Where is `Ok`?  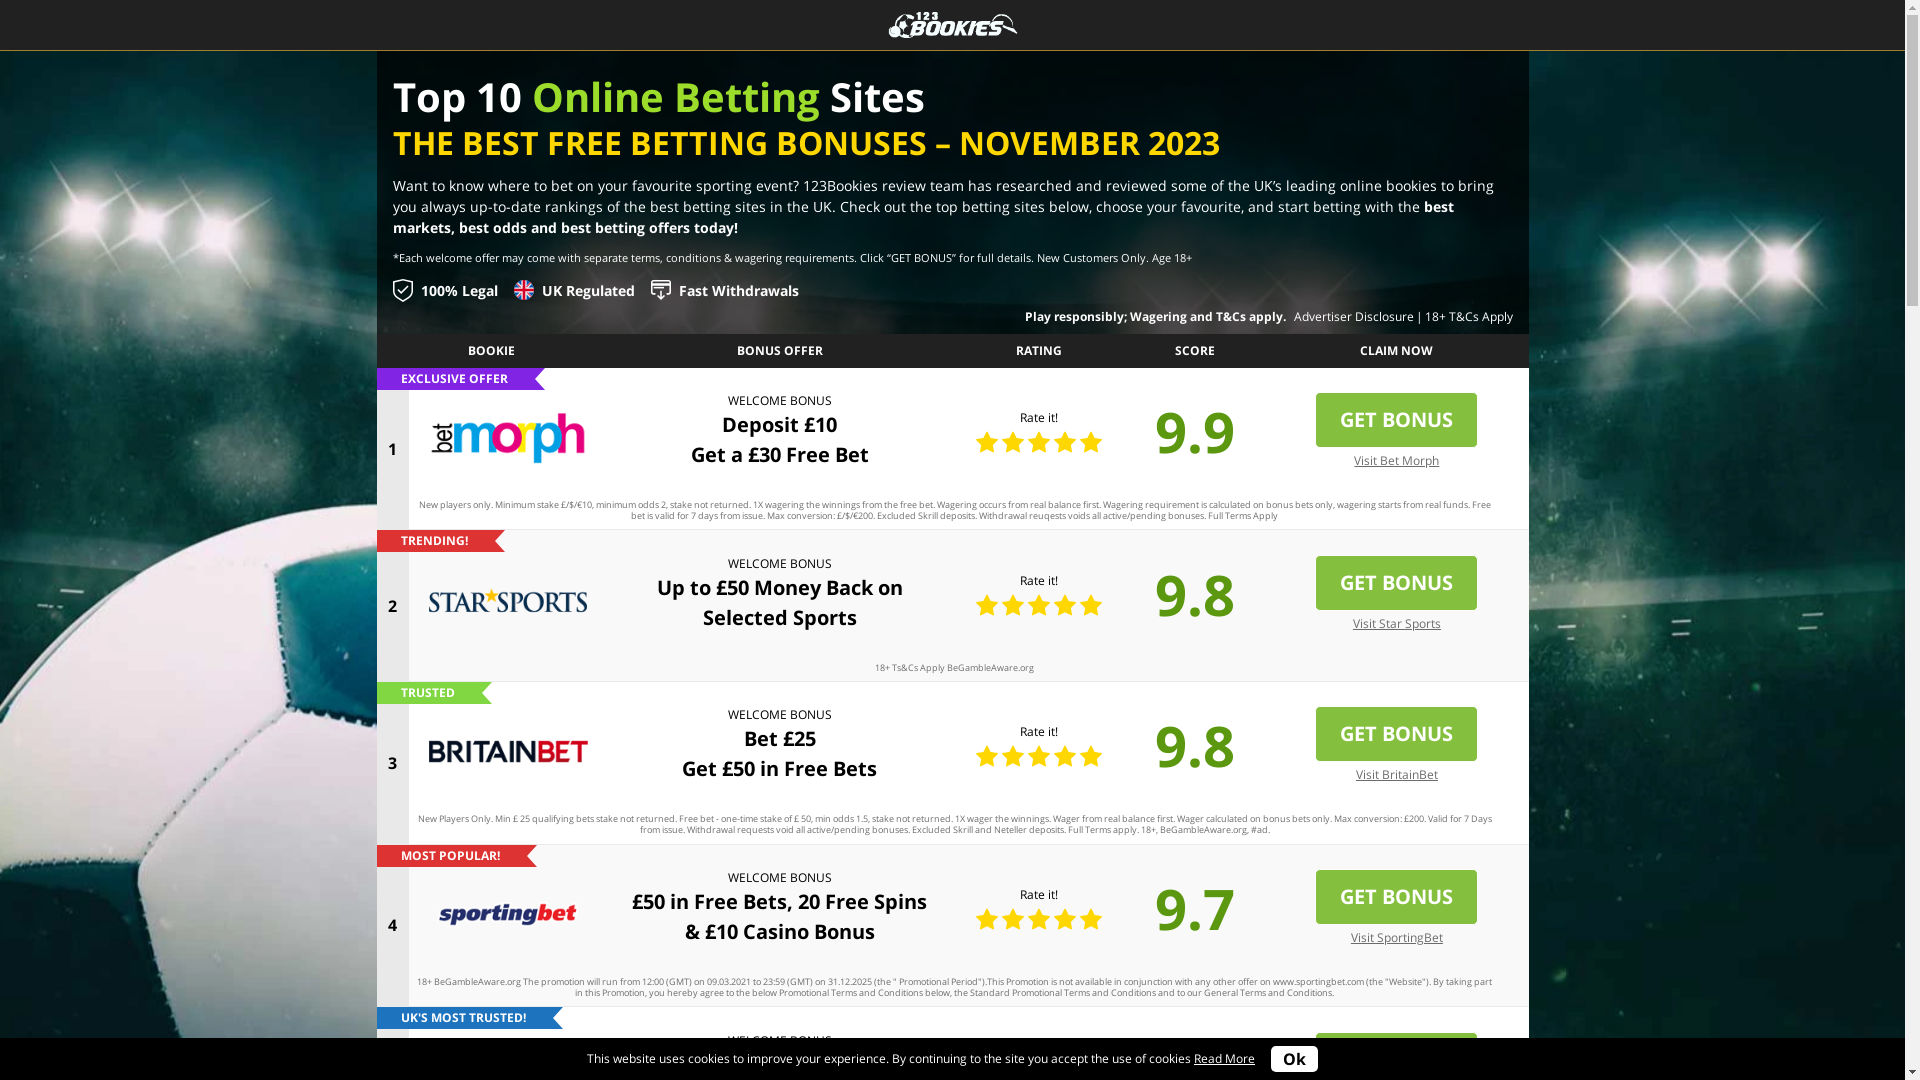
Ok is located at coordinates (1294, 1059).